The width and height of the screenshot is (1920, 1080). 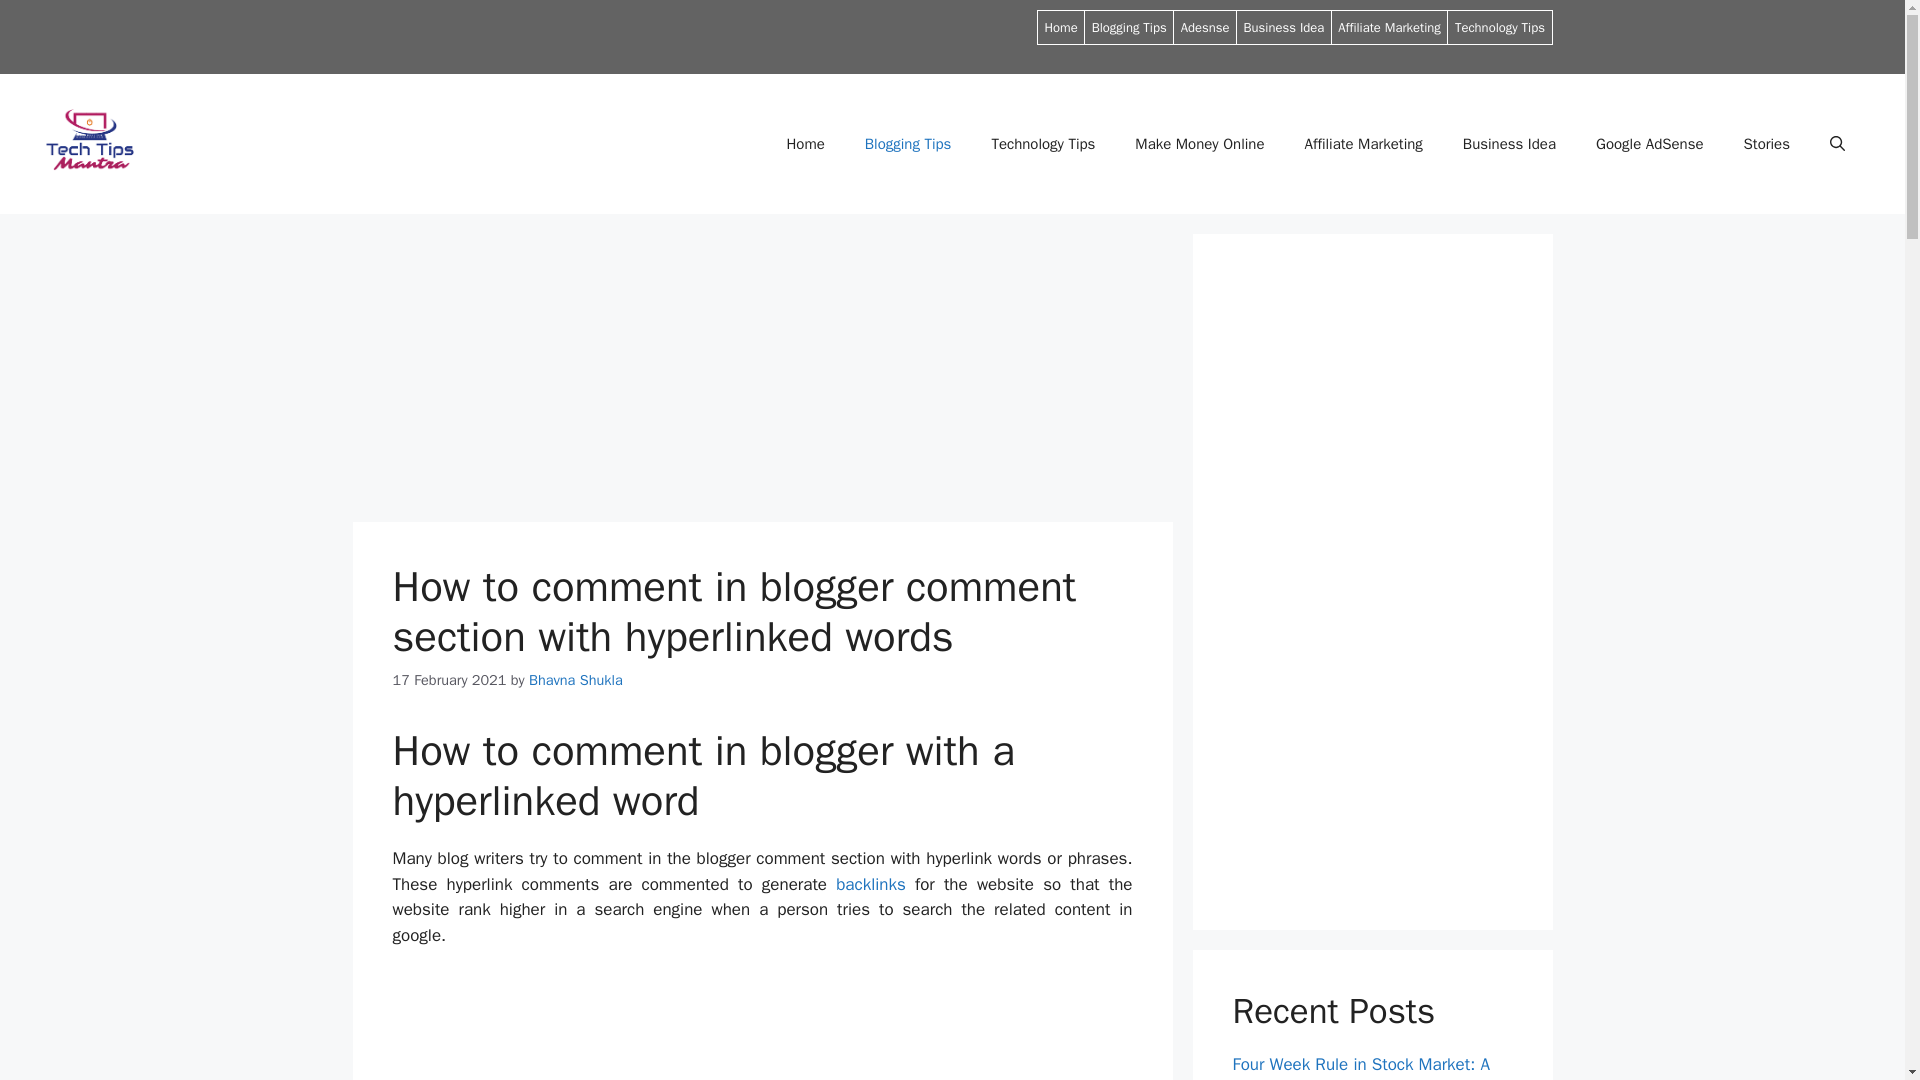 What do you see at coordinates (1284, 26) in the screenshot?
I see `Business Idea` at bounding box center [1284, 26].